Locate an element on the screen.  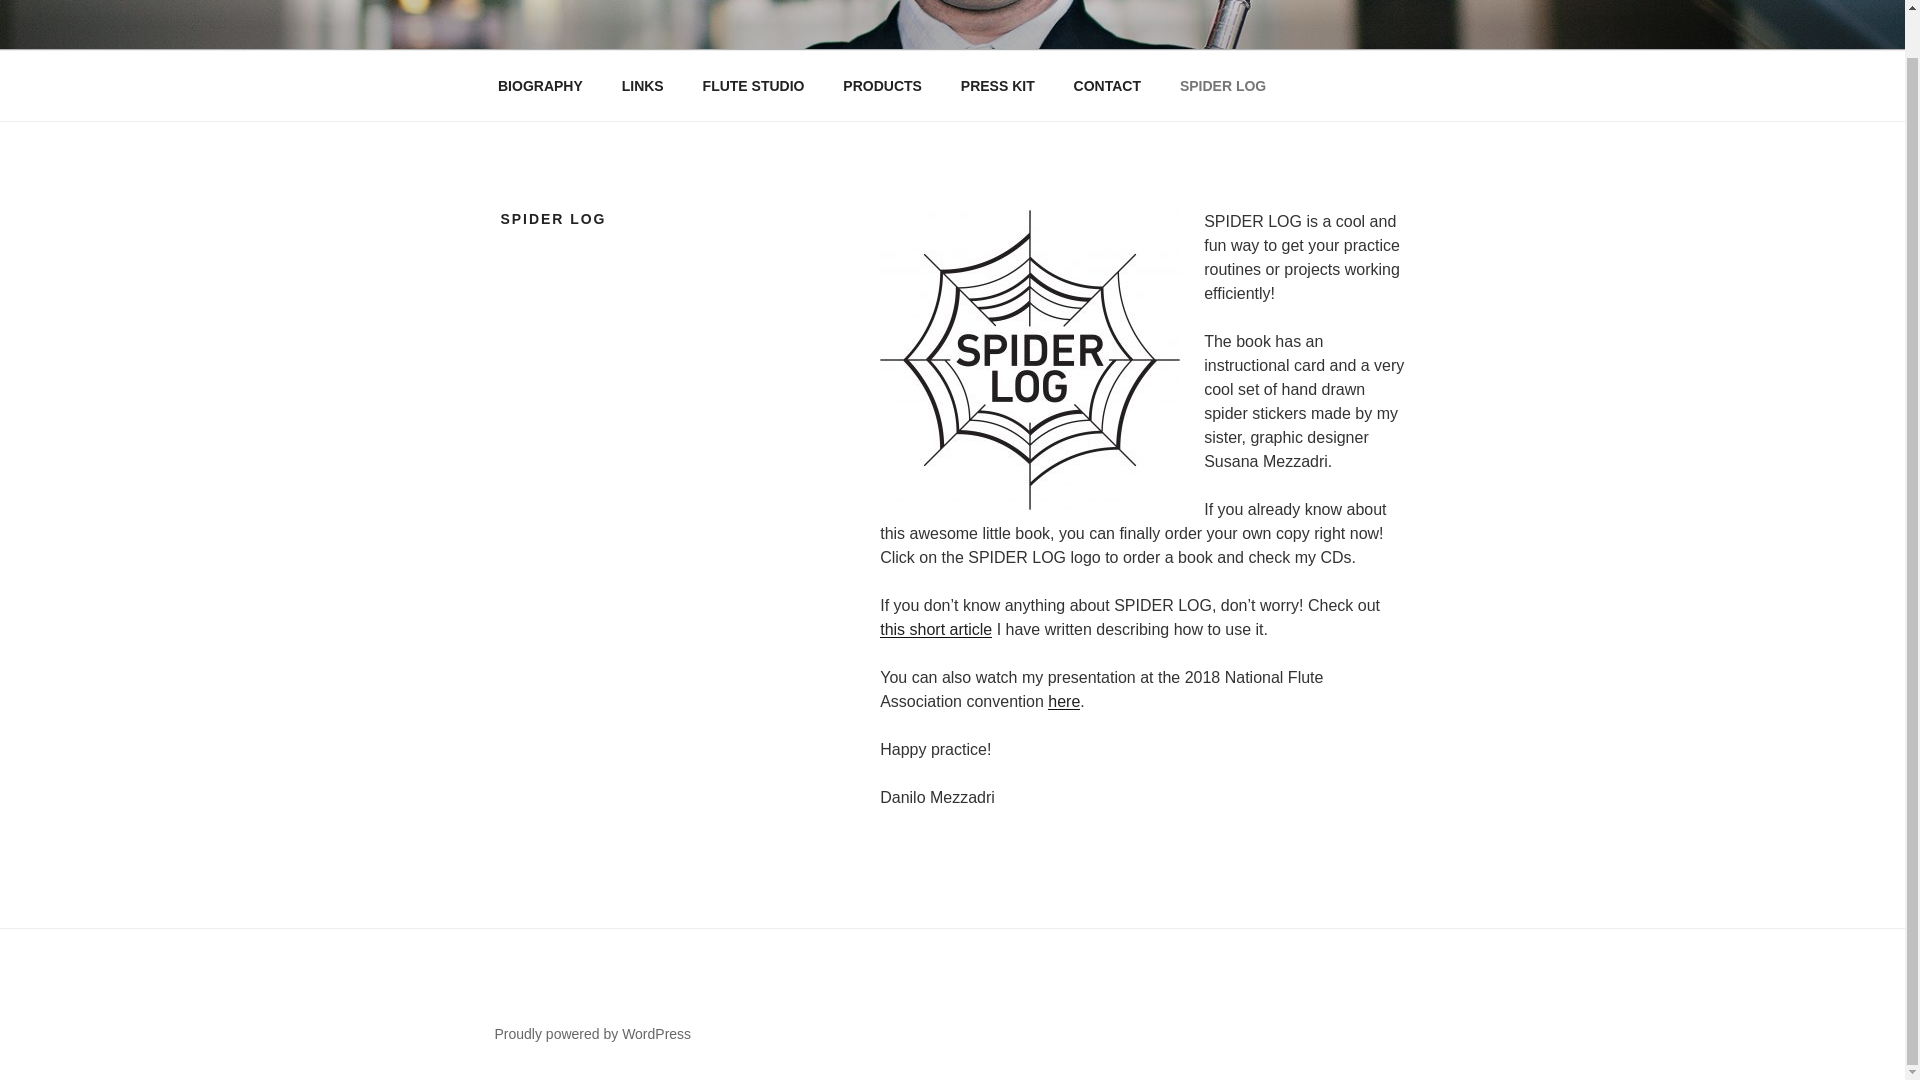
CONTACT is located at coordinates (1106, 86).